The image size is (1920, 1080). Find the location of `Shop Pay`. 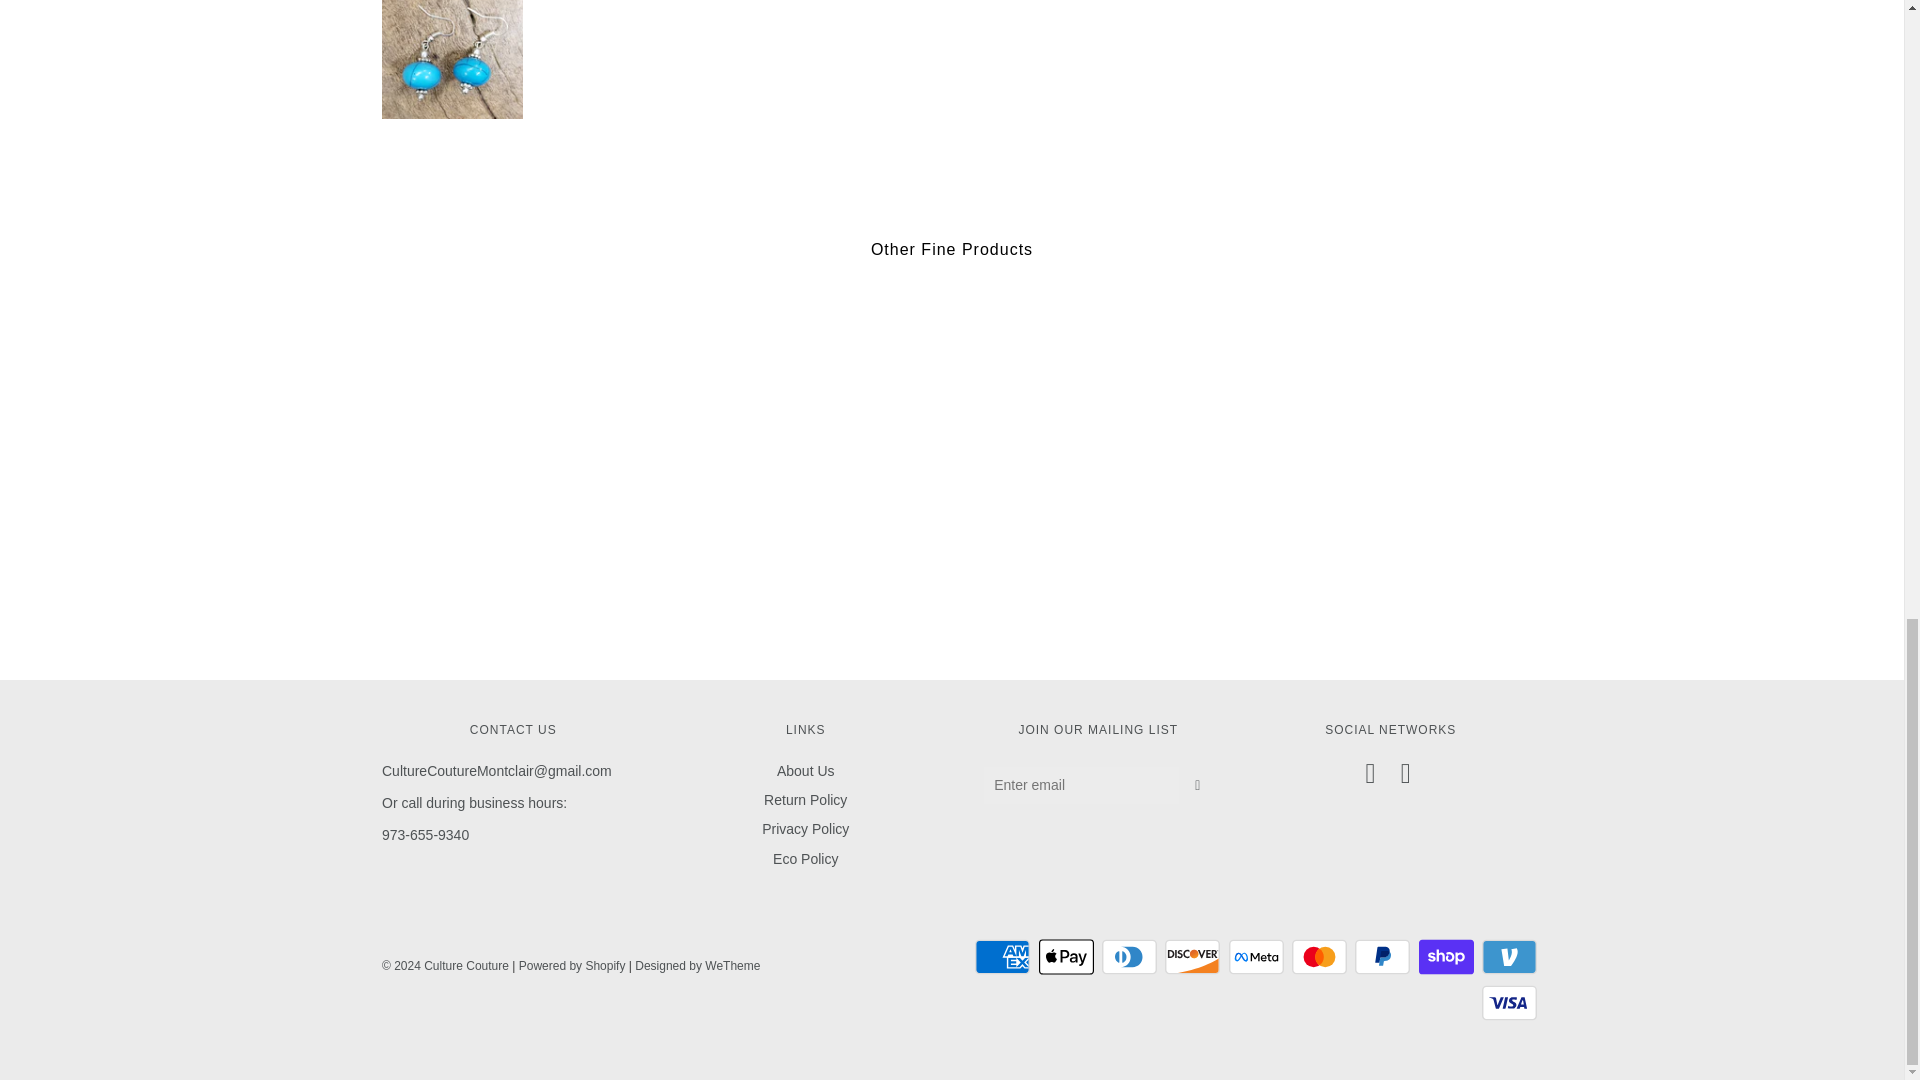

Shop Pay is located at coordinates (1446, 957).